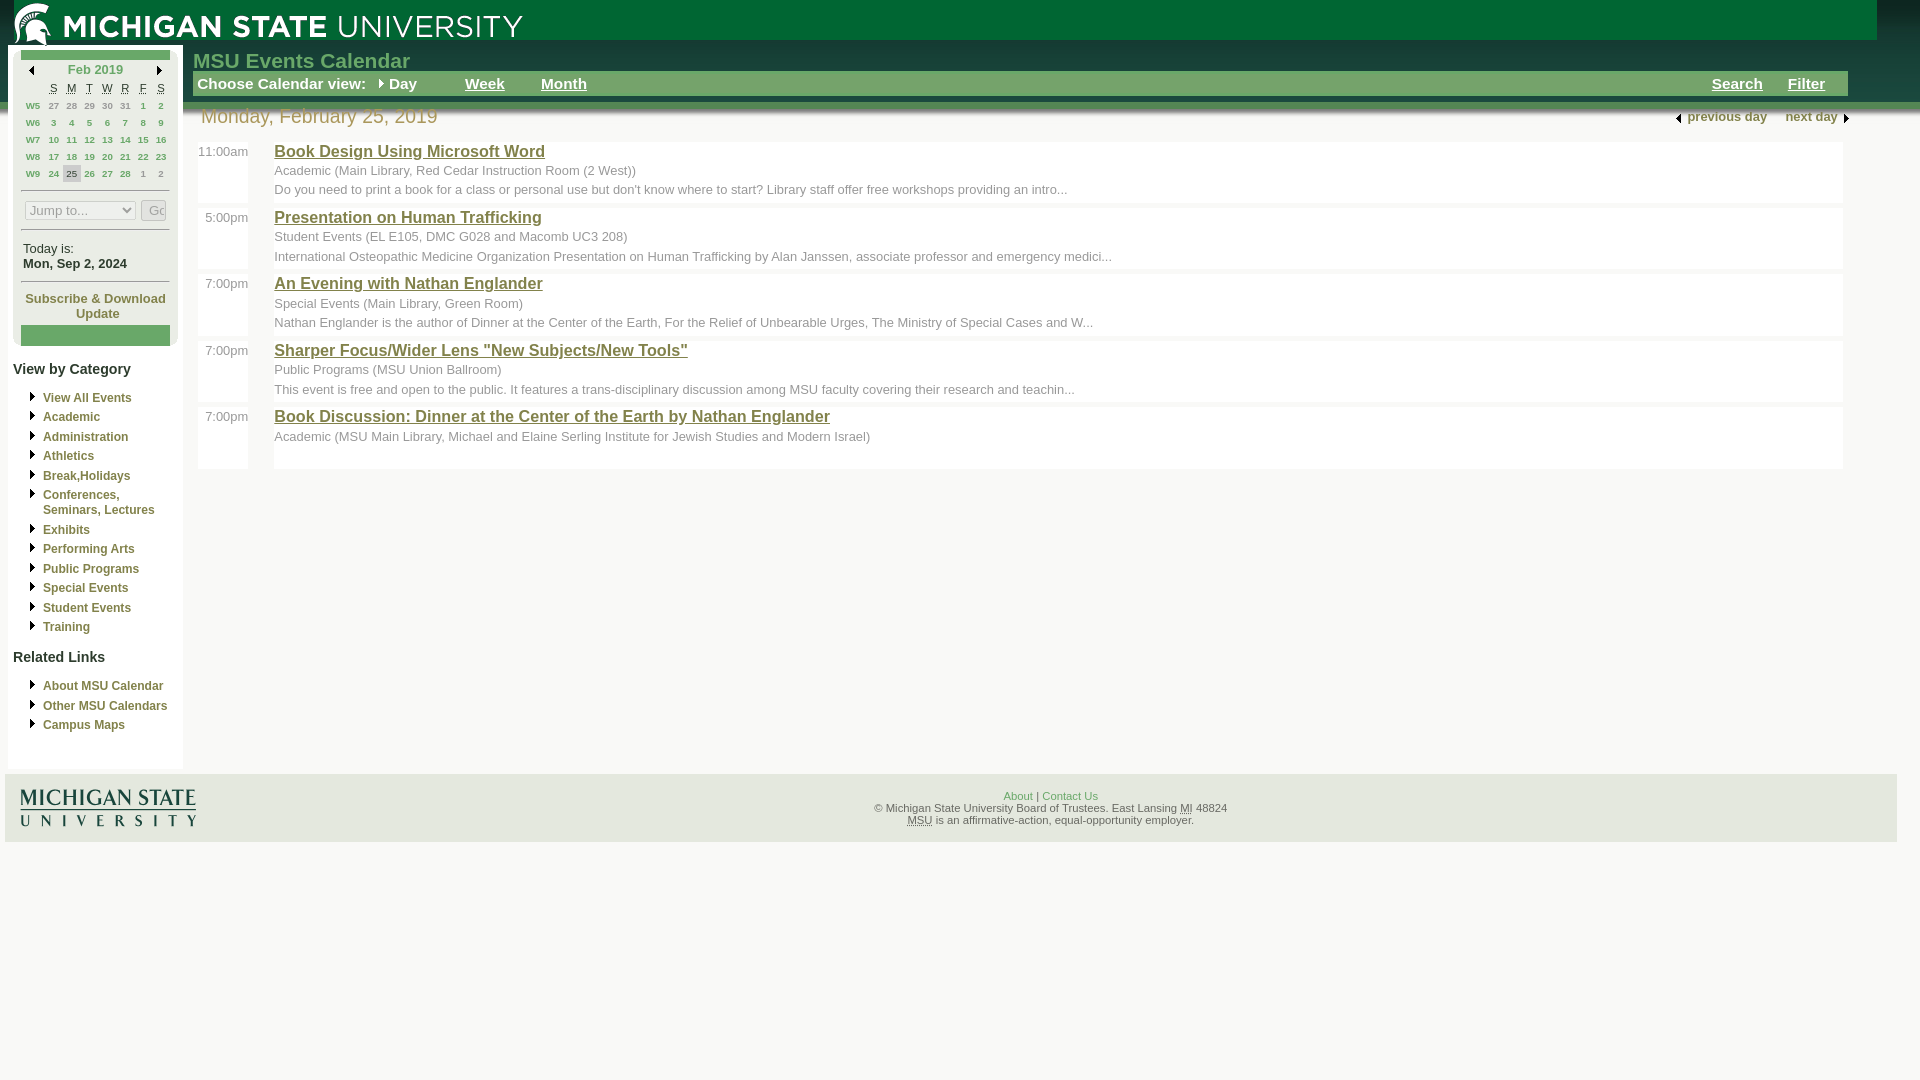  Describe the element at coordinates (1186, 808) in the screenshot. I see `Michigan` at that location.